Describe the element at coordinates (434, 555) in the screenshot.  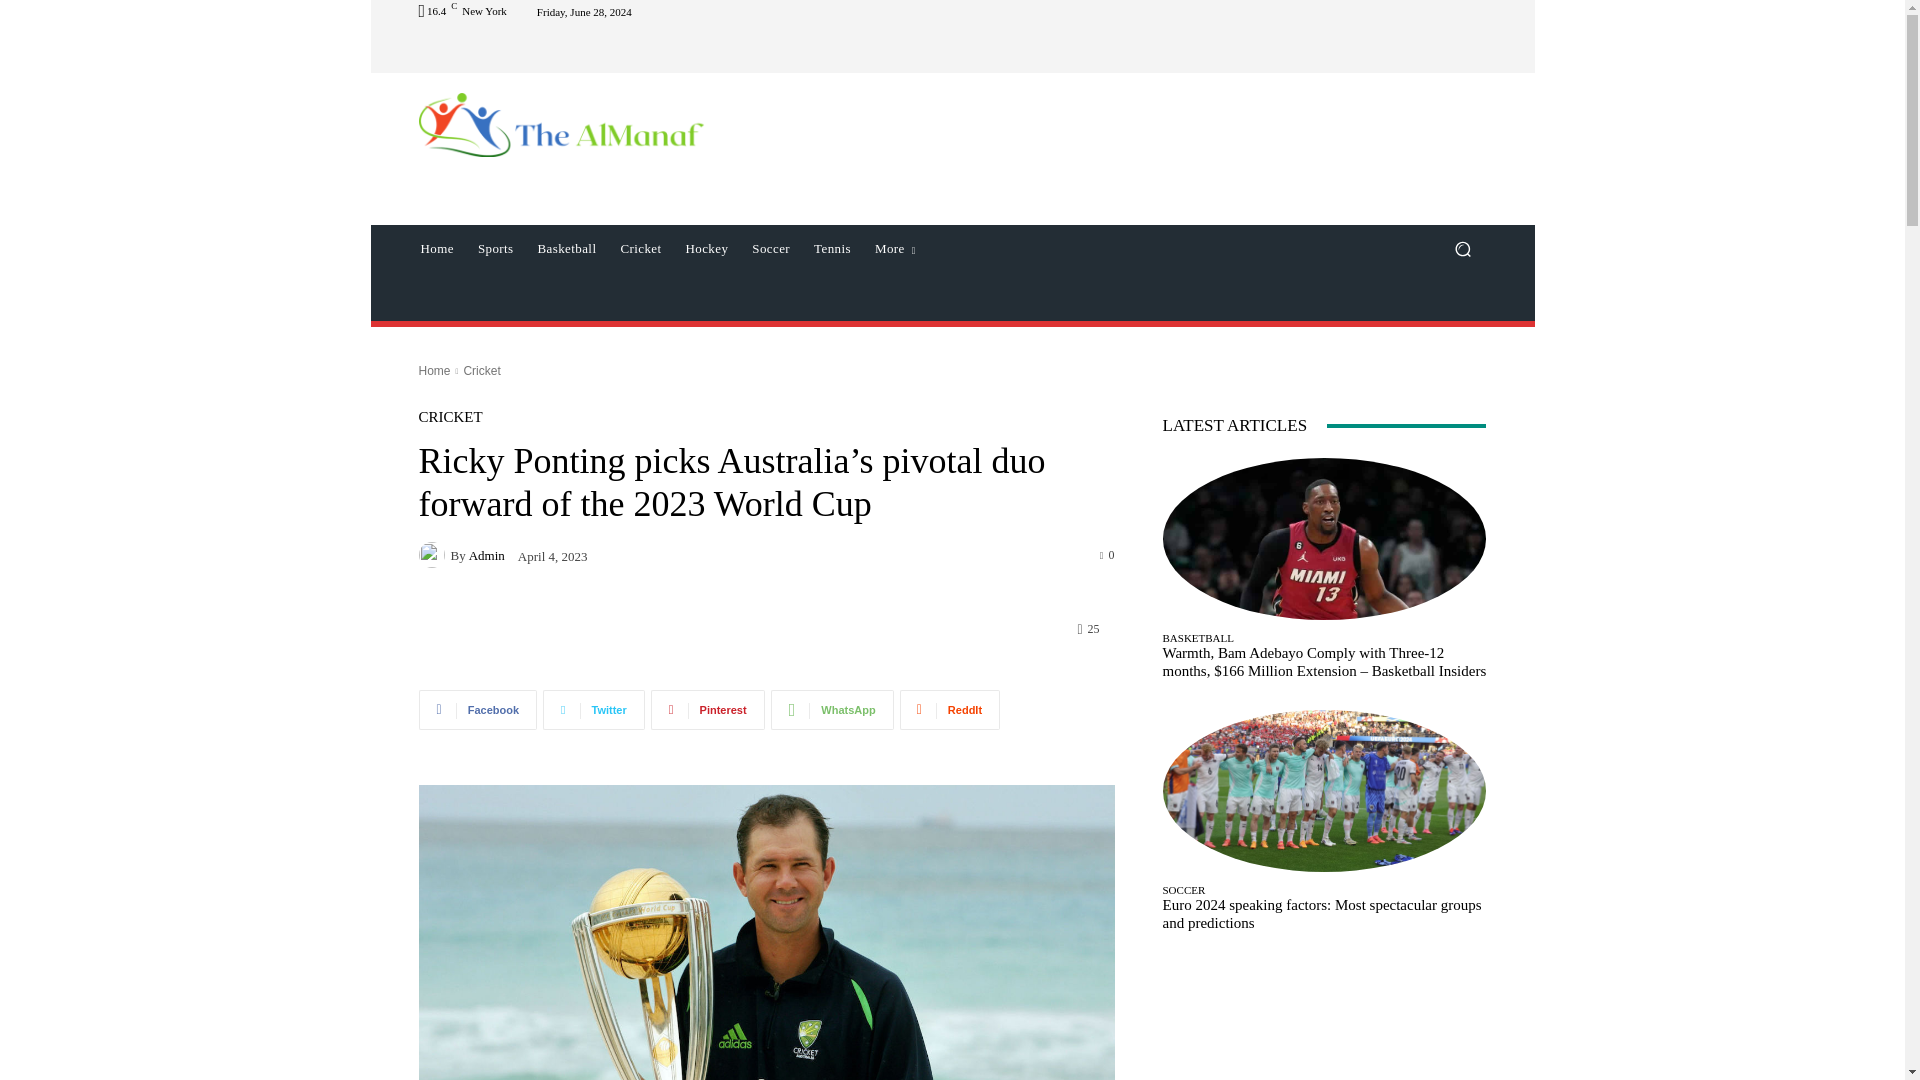
I see `admin` at that location.